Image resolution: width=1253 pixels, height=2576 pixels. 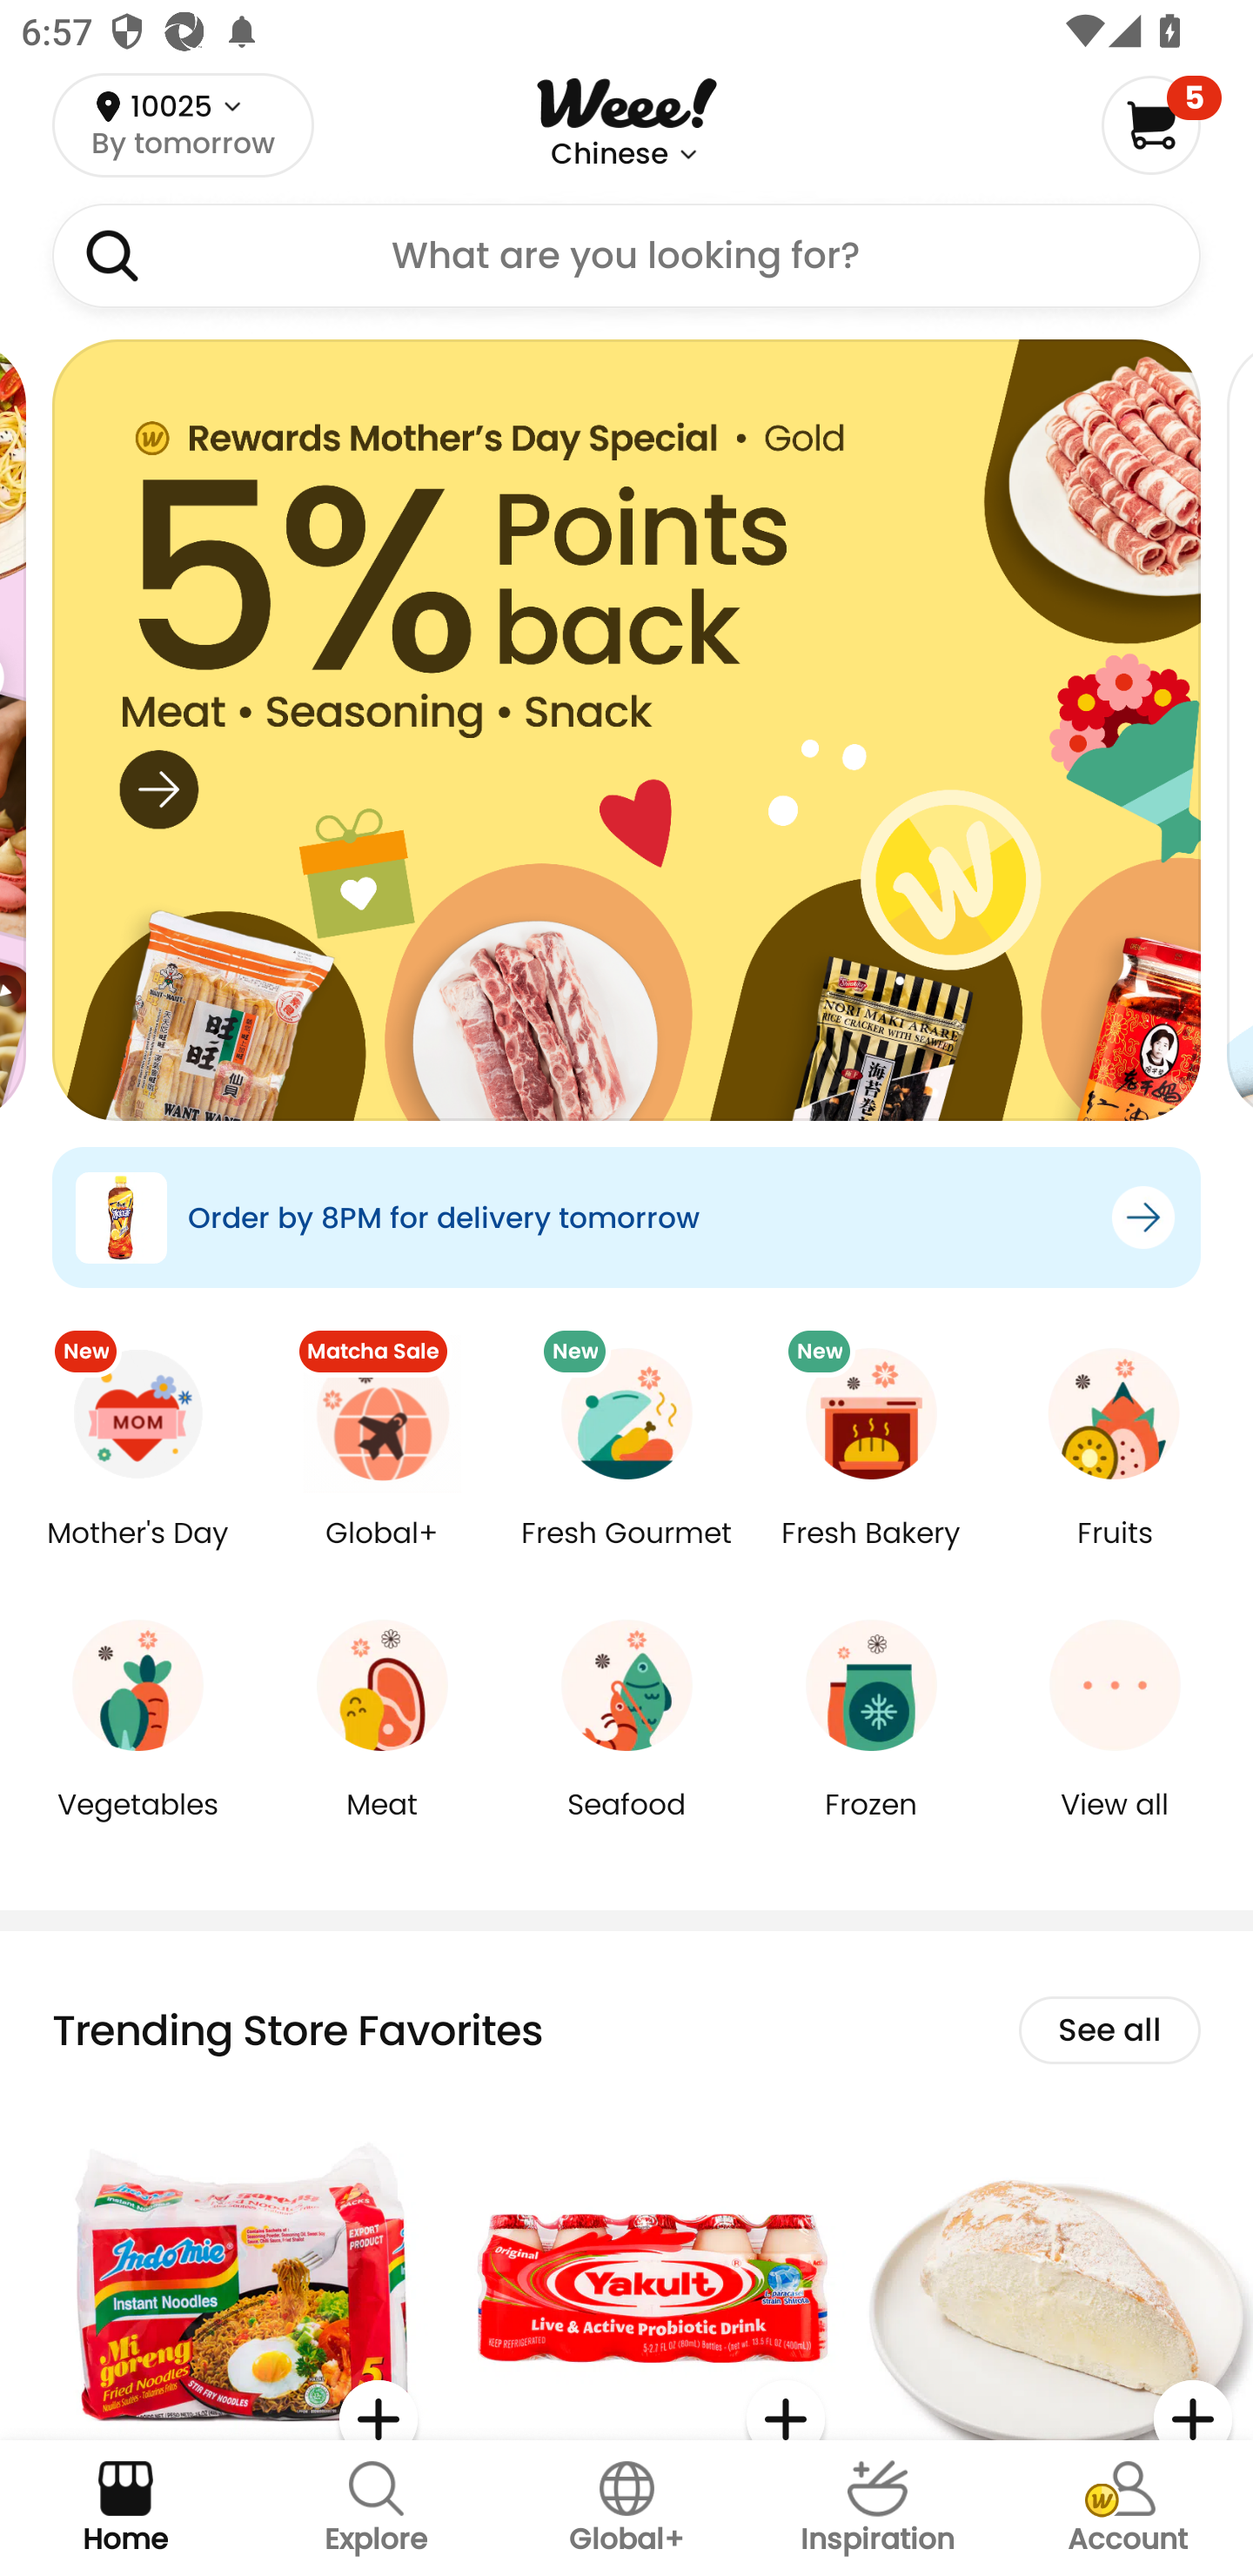 What do you see at coordinates (383, 1826) in the screenshot?
I see `Meat` at bounding box center [383, 1826].